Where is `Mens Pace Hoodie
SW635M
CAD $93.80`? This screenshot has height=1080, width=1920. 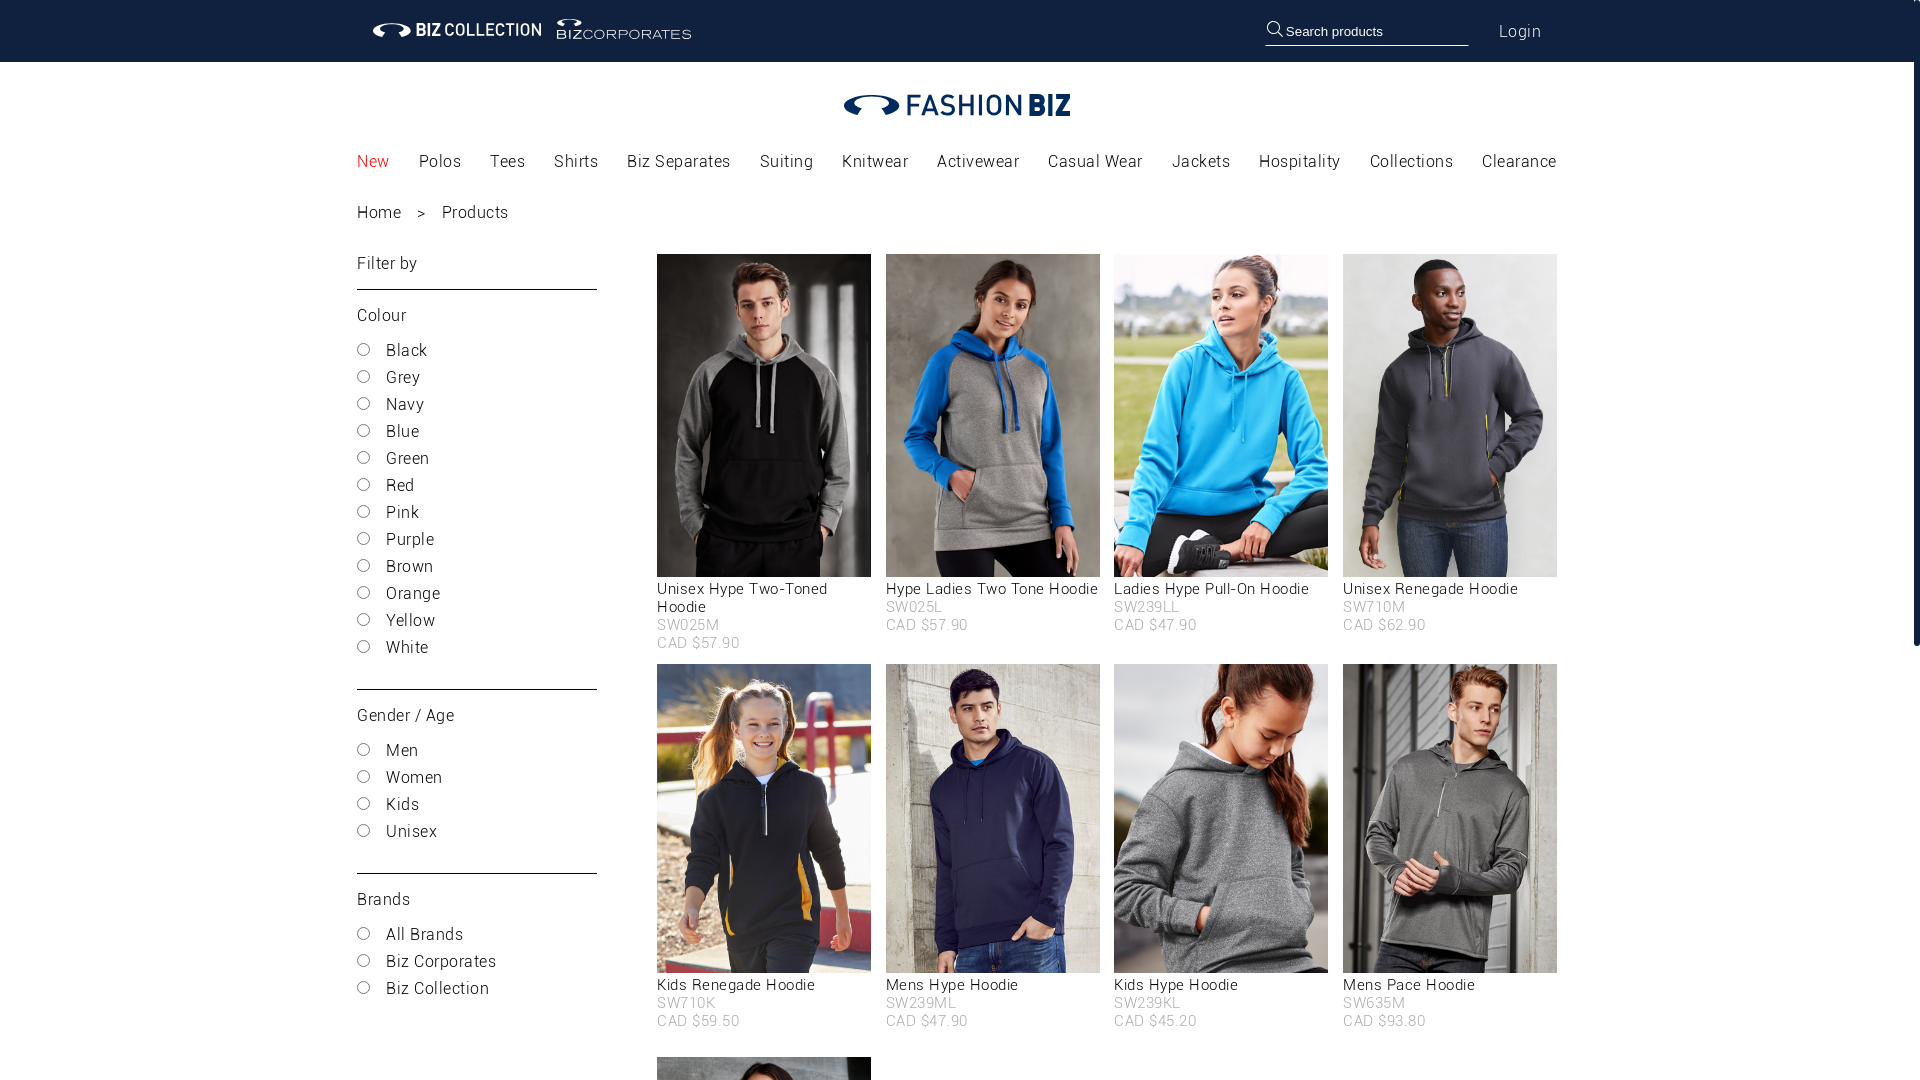
Mens Pace Hoodie
SW635M
CAD $93.80 is located at coordinates (1450, 846).